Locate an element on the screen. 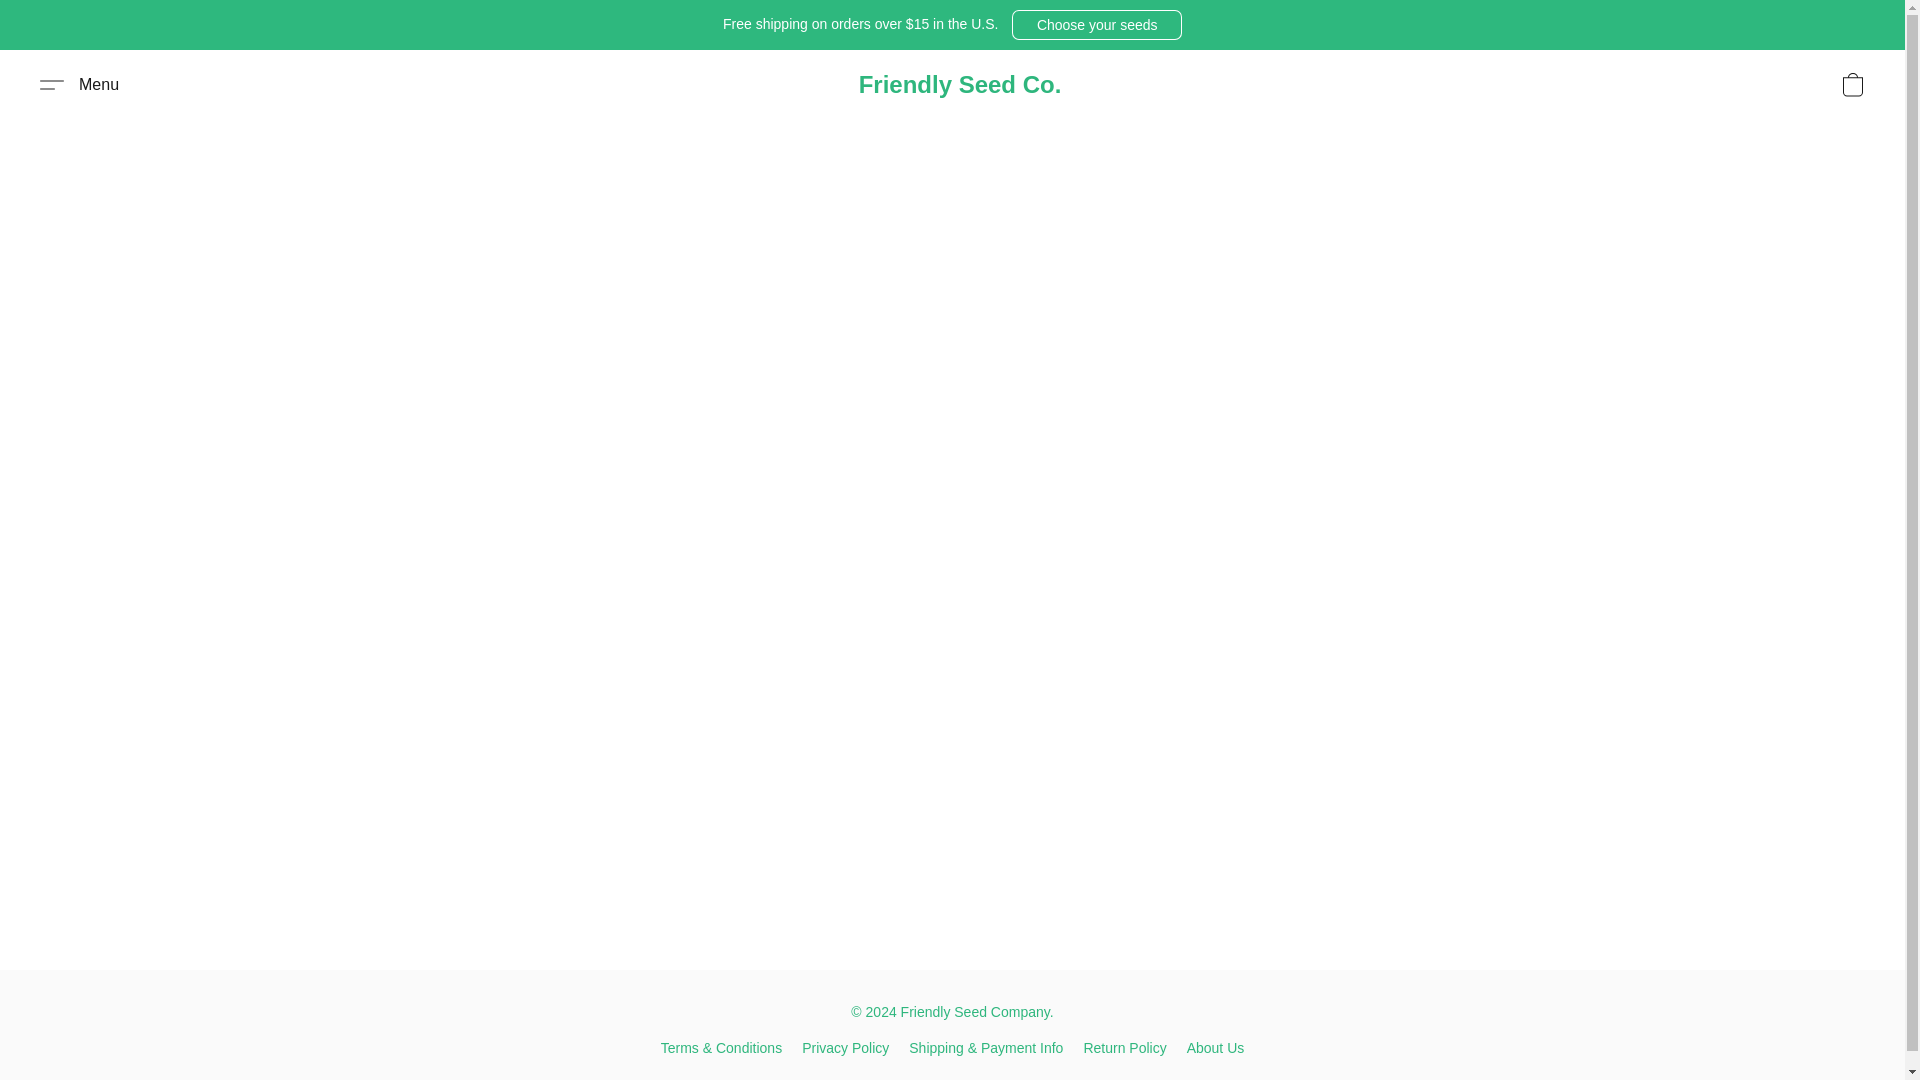 Image resolution: width=1920 pixels, height=1080 pixels. Friendly Seed Co. is located at coordinates (960, 85).